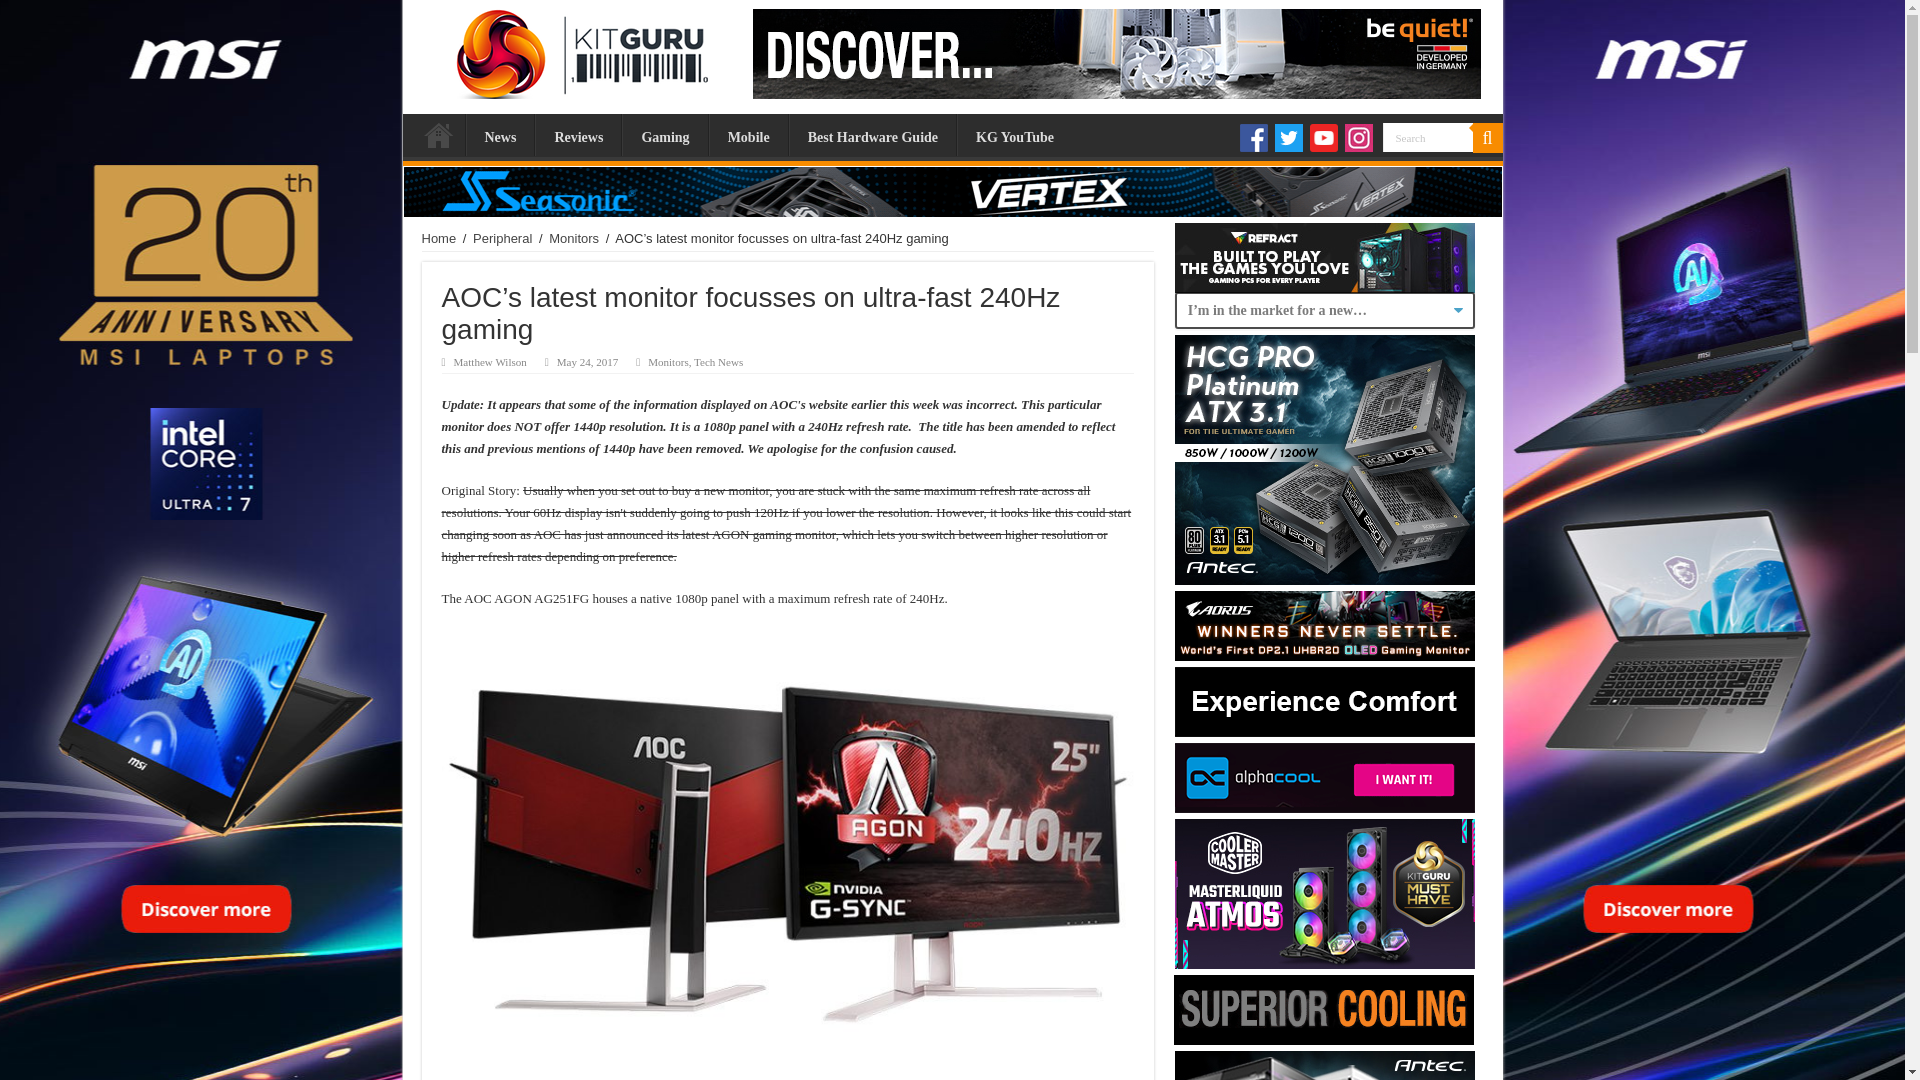 The image size is (1920, 1080). What do you see at coordinates (500, 134) in the screenshot?
I see `News` at bounding box center [500, 134].